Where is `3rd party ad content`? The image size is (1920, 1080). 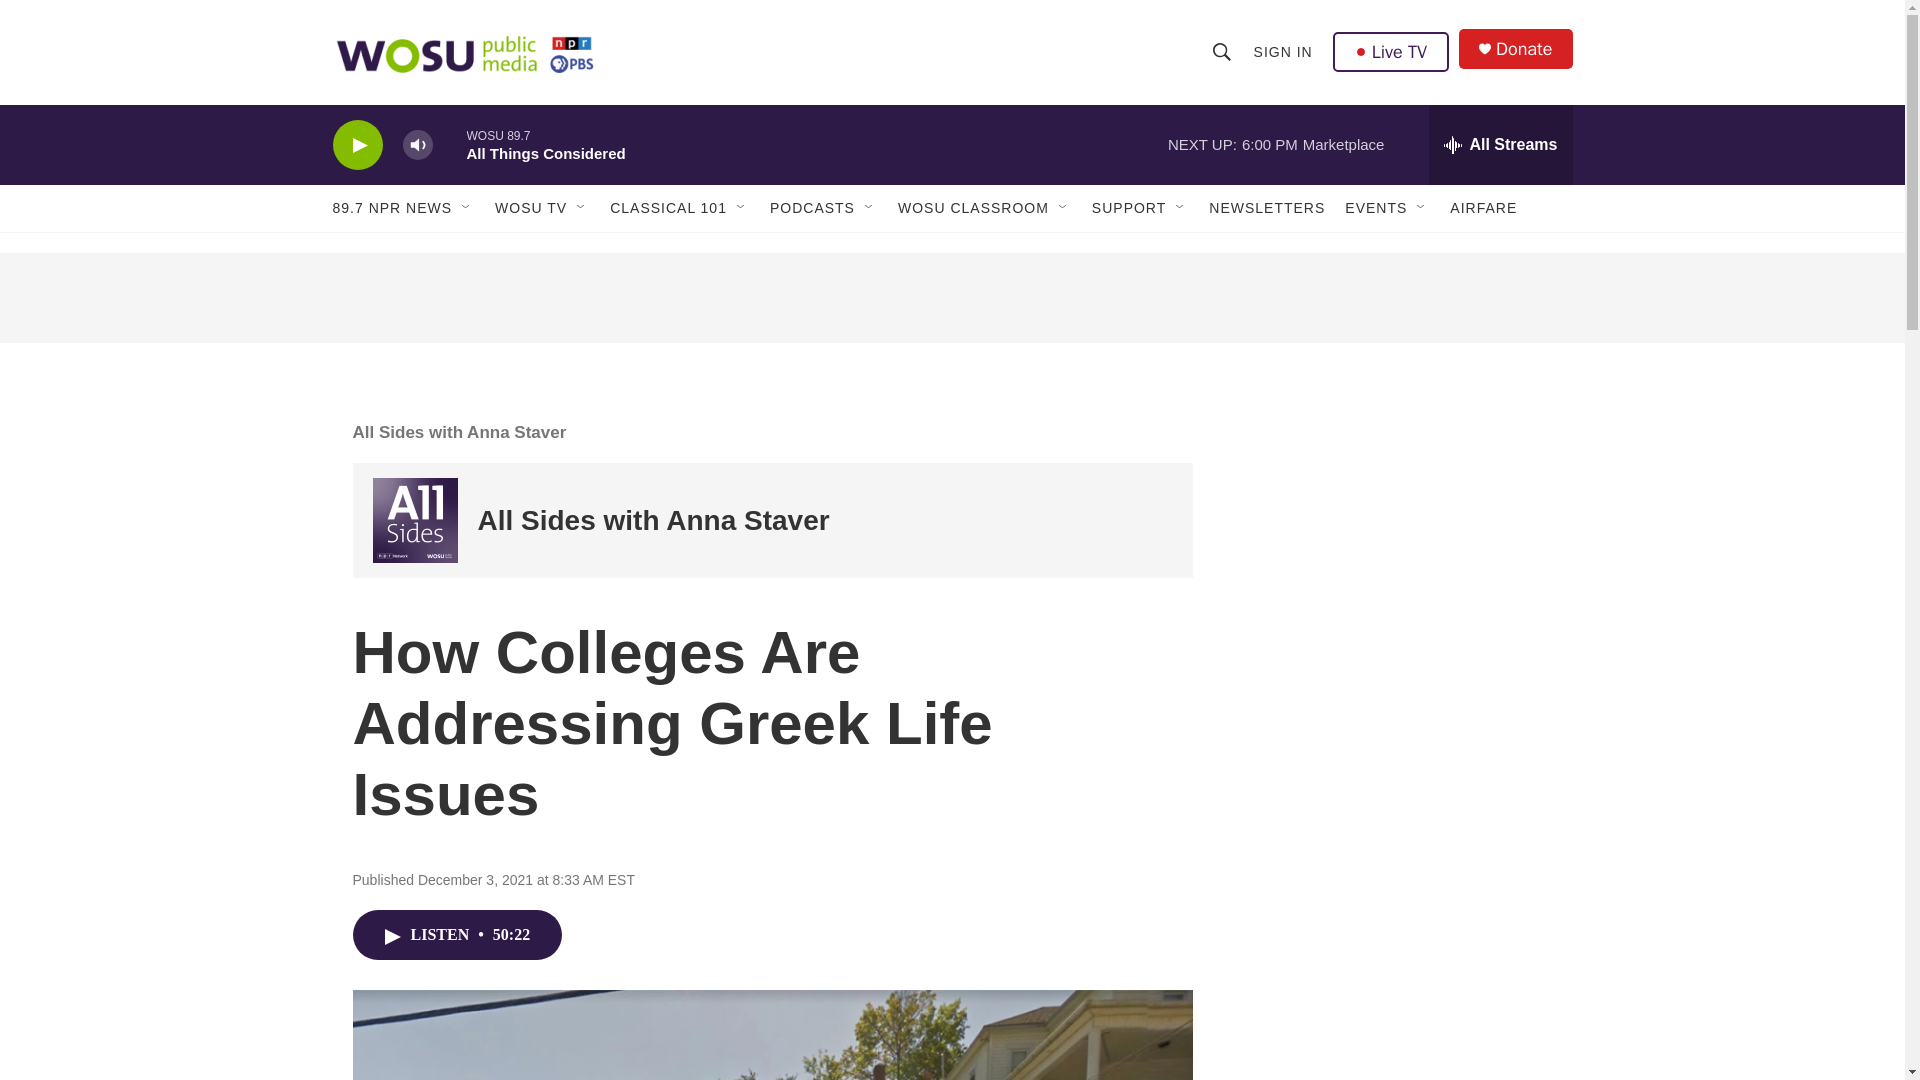
3rd party ad content is located at coordinates (1401, 528).